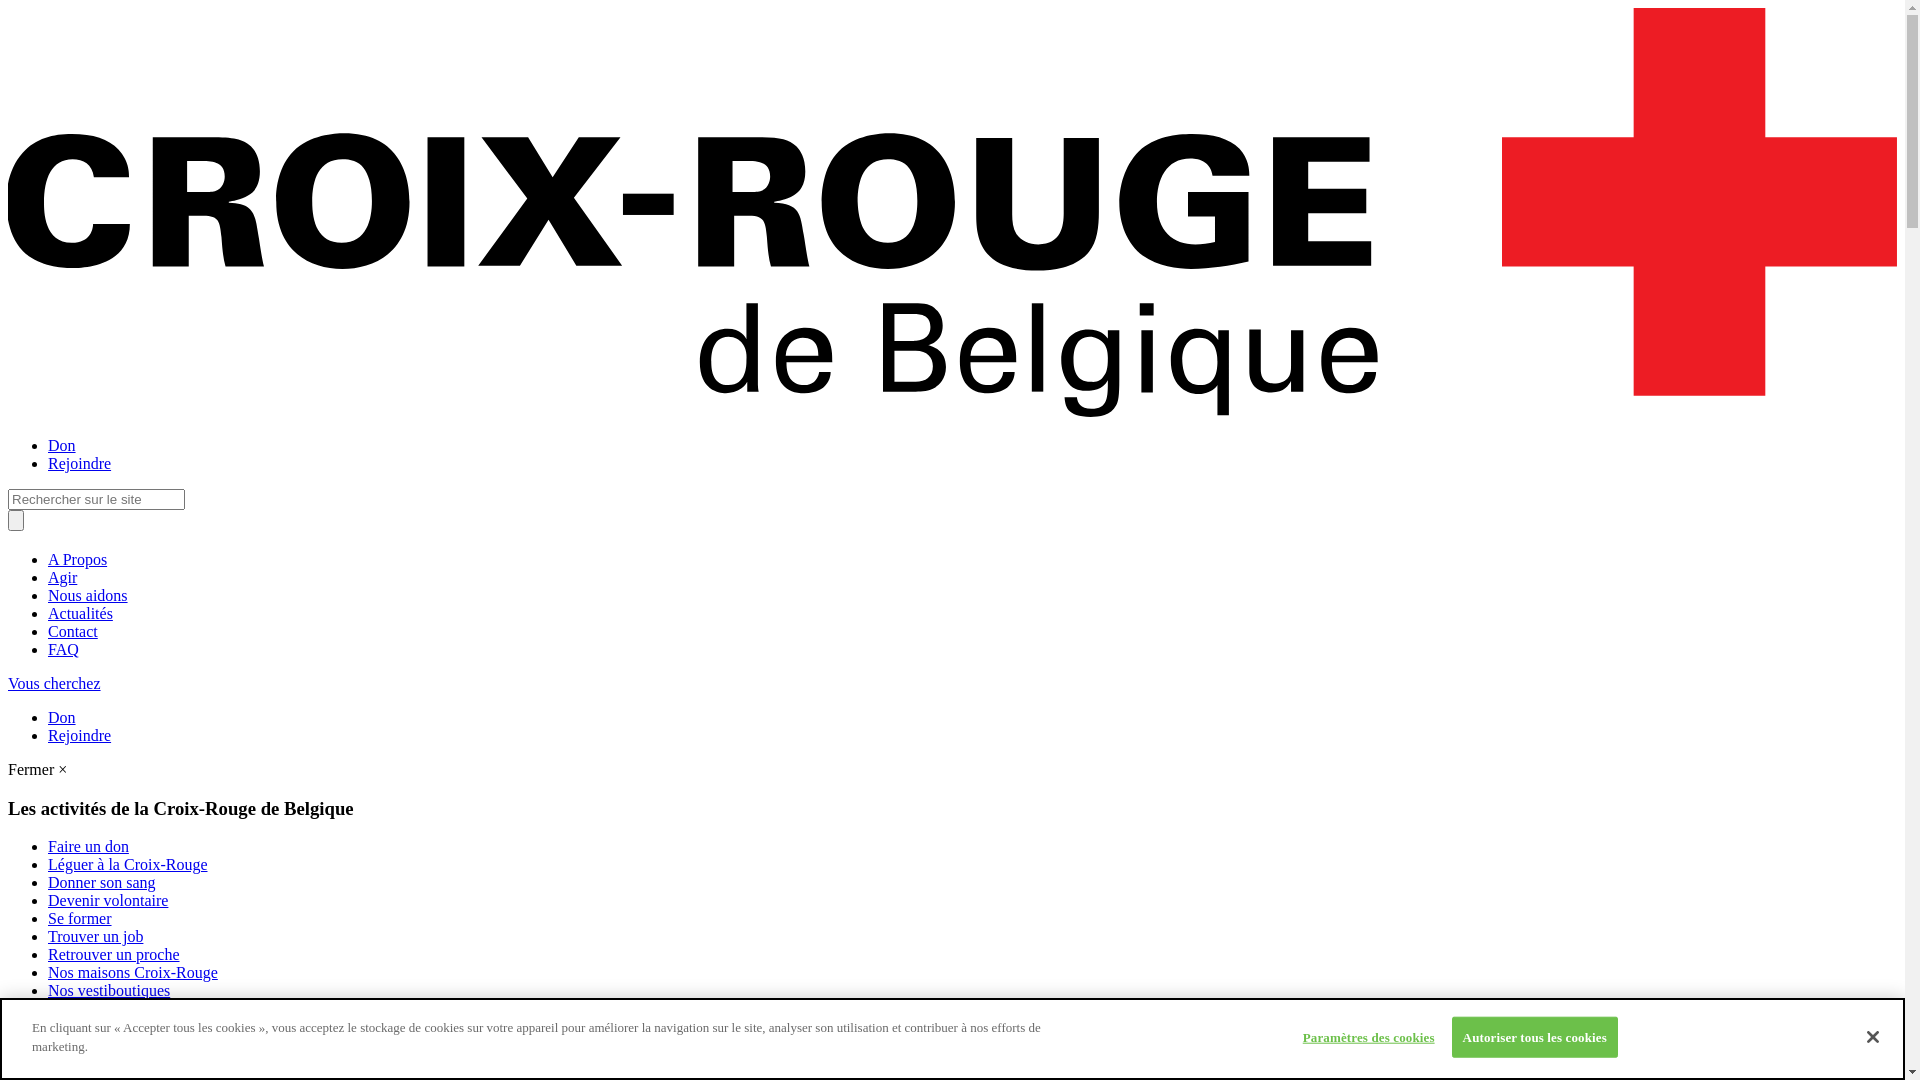 The image size is (1920, 1080). Describe the element at coordinates (54, 684) in the screenshot. I see `Vous cherchez` at that location.